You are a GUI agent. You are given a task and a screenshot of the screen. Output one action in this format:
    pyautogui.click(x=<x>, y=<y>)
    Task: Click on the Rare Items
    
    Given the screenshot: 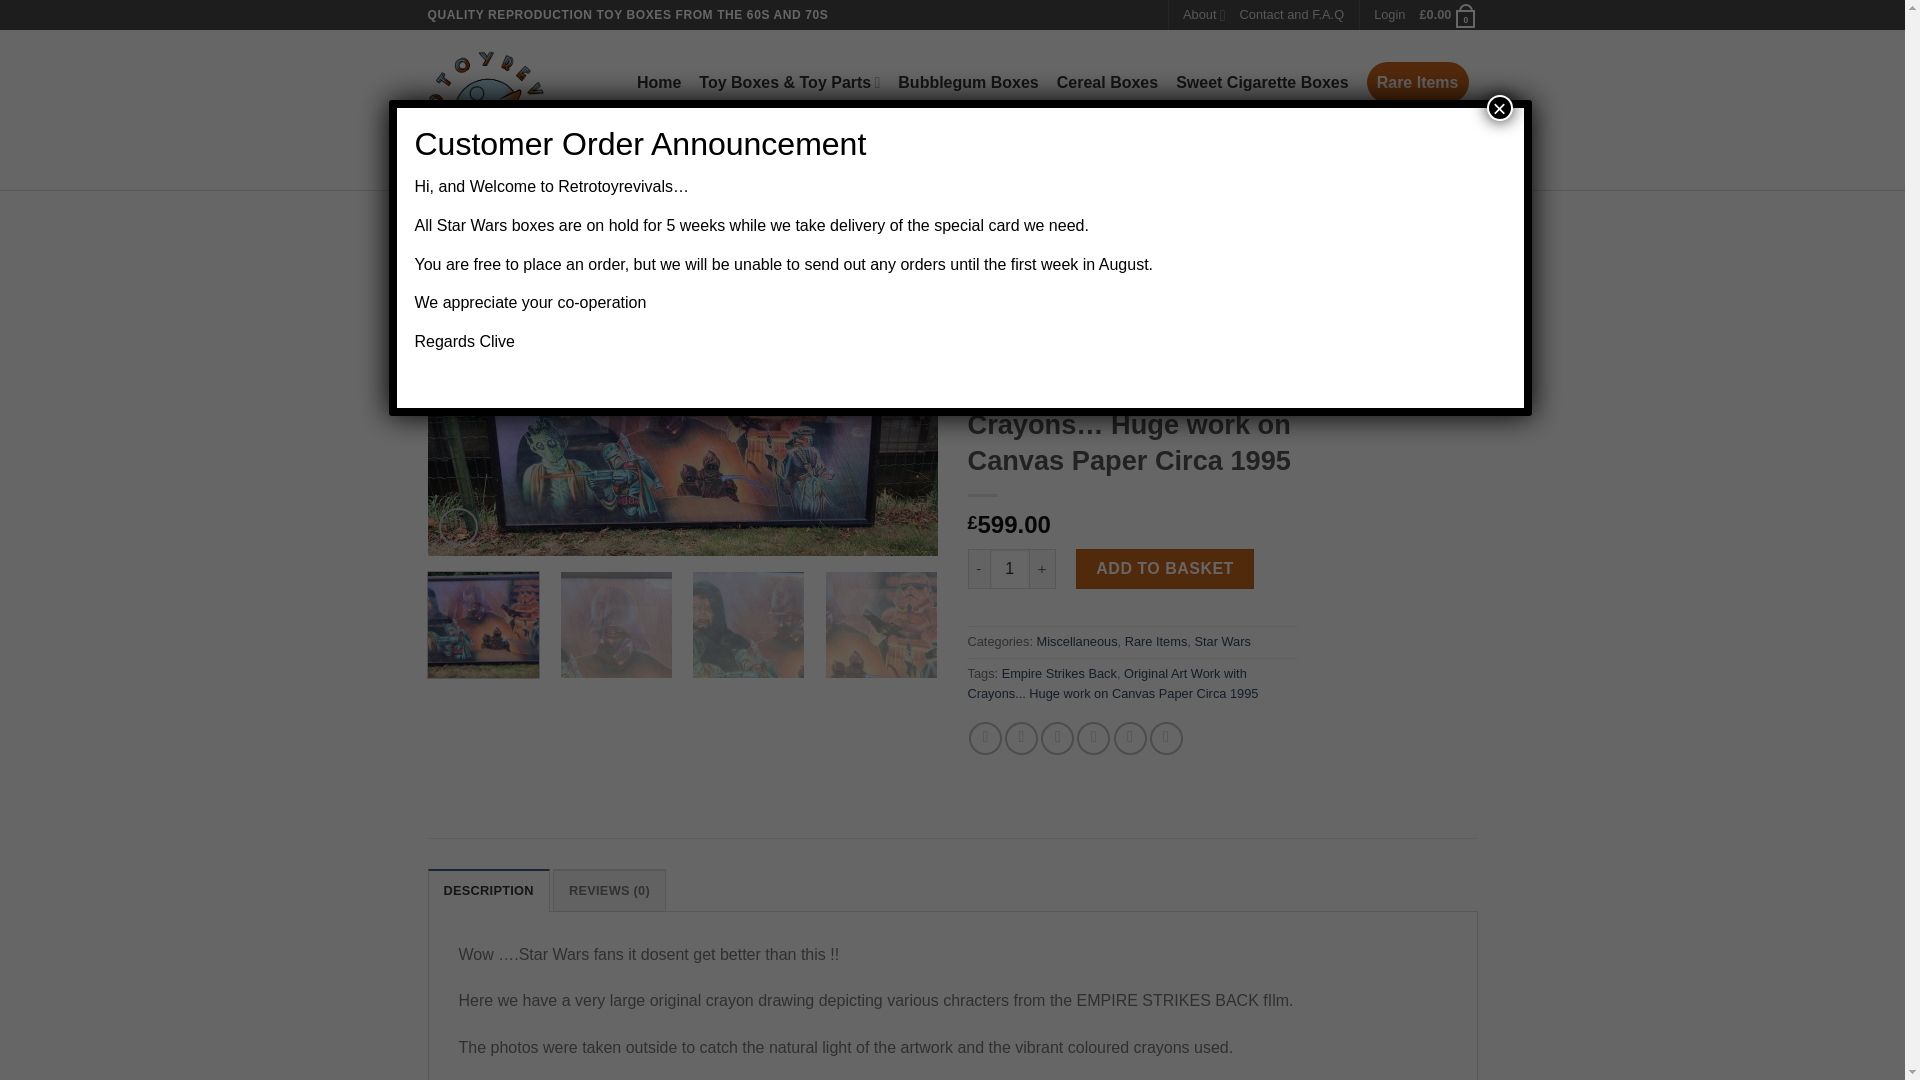 What is the action you would take?
    pyautogui.click(x=1418, y=82)
    